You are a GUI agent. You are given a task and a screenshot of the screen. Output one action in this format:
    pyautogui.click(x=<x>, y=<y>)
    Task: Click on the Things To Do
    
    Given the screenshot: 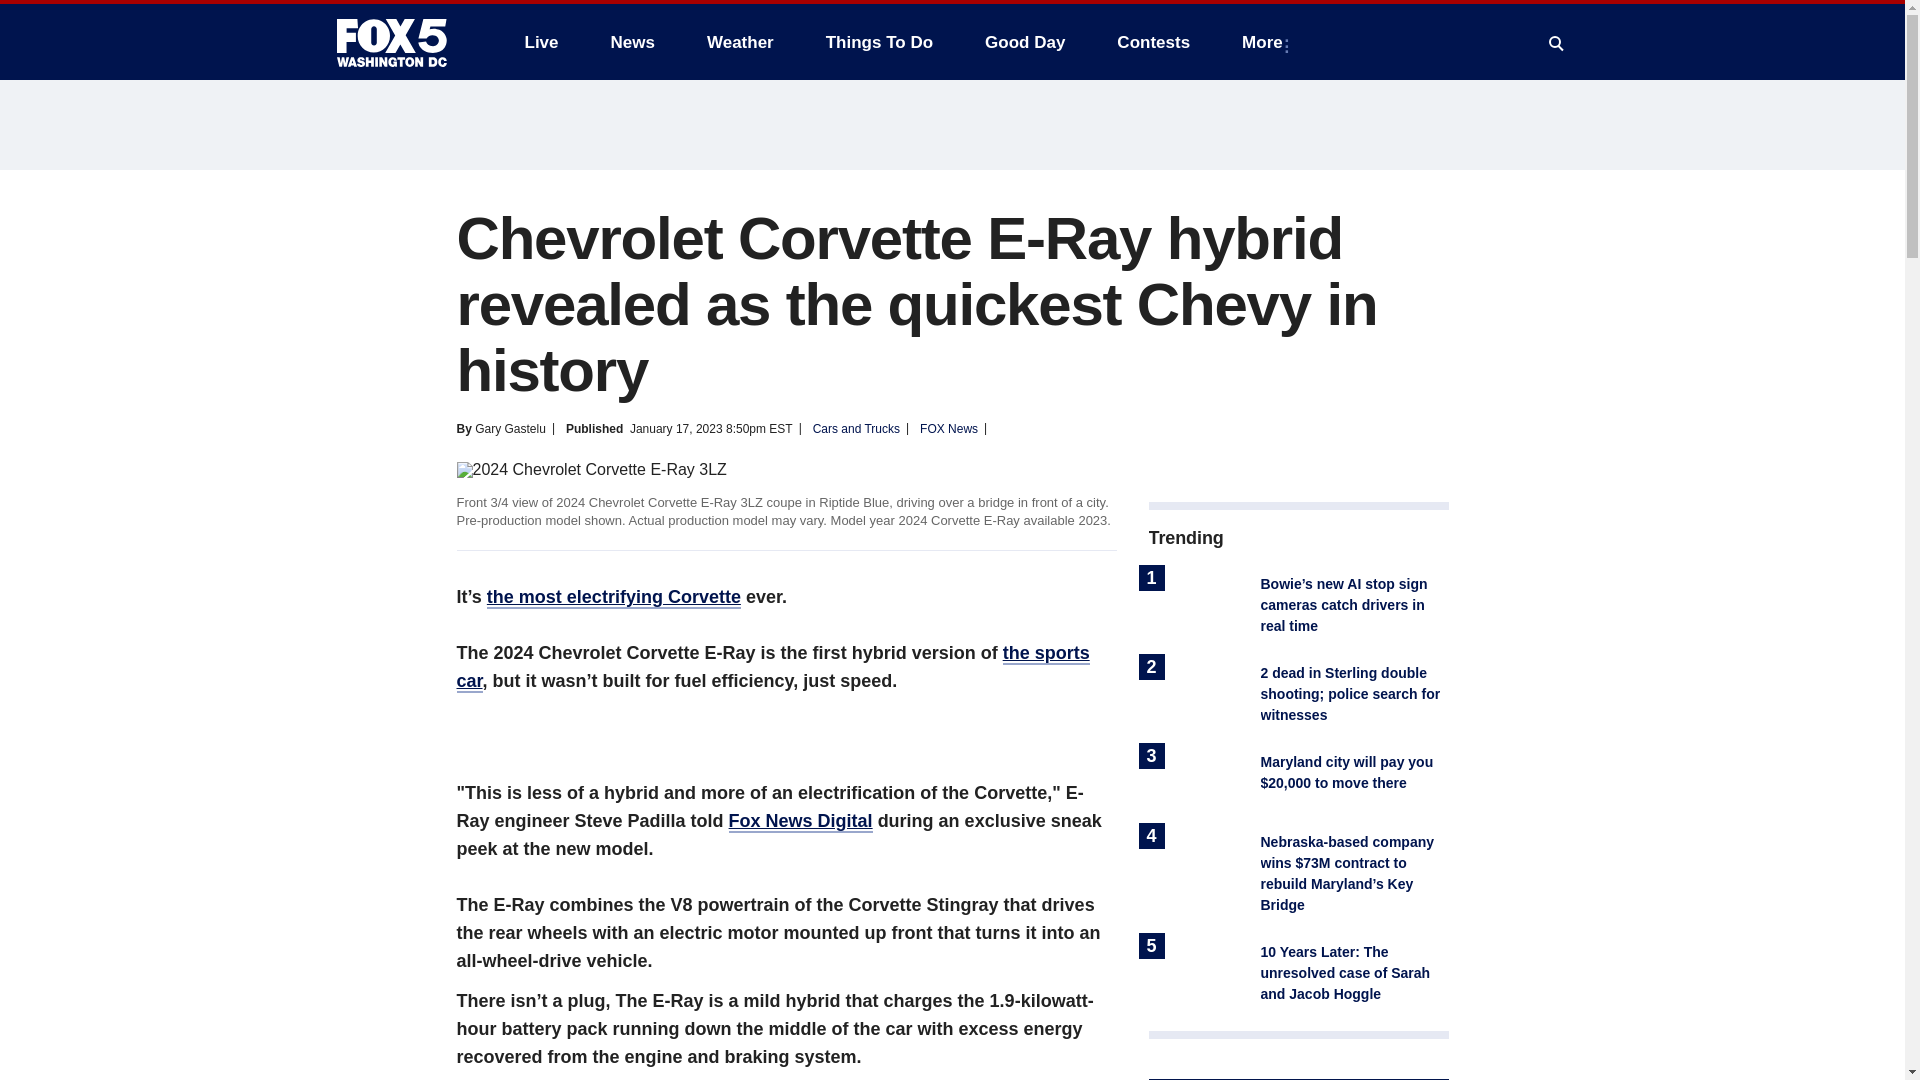 What is the action you would take?
    pyautogui.click(x=879, y=42)
    